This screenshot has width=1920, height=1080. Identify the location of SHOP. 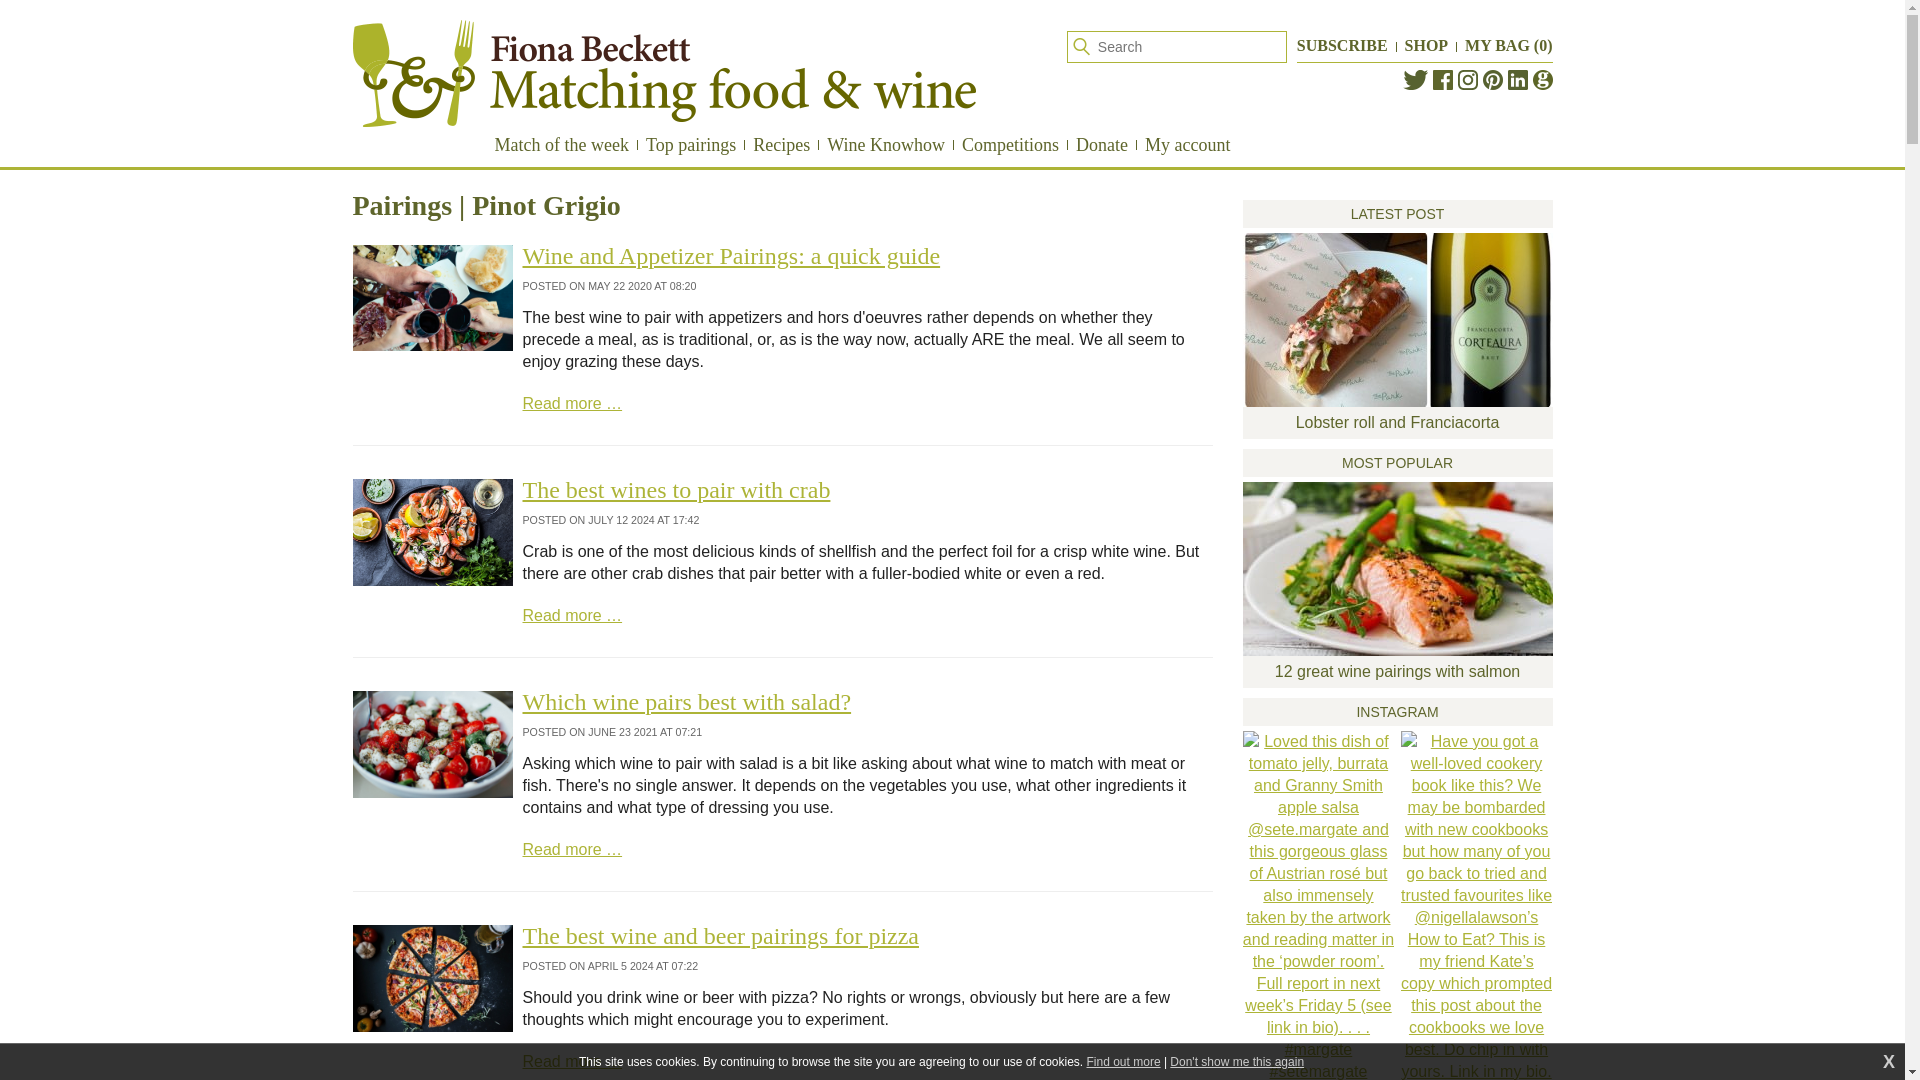
(1427, 45).